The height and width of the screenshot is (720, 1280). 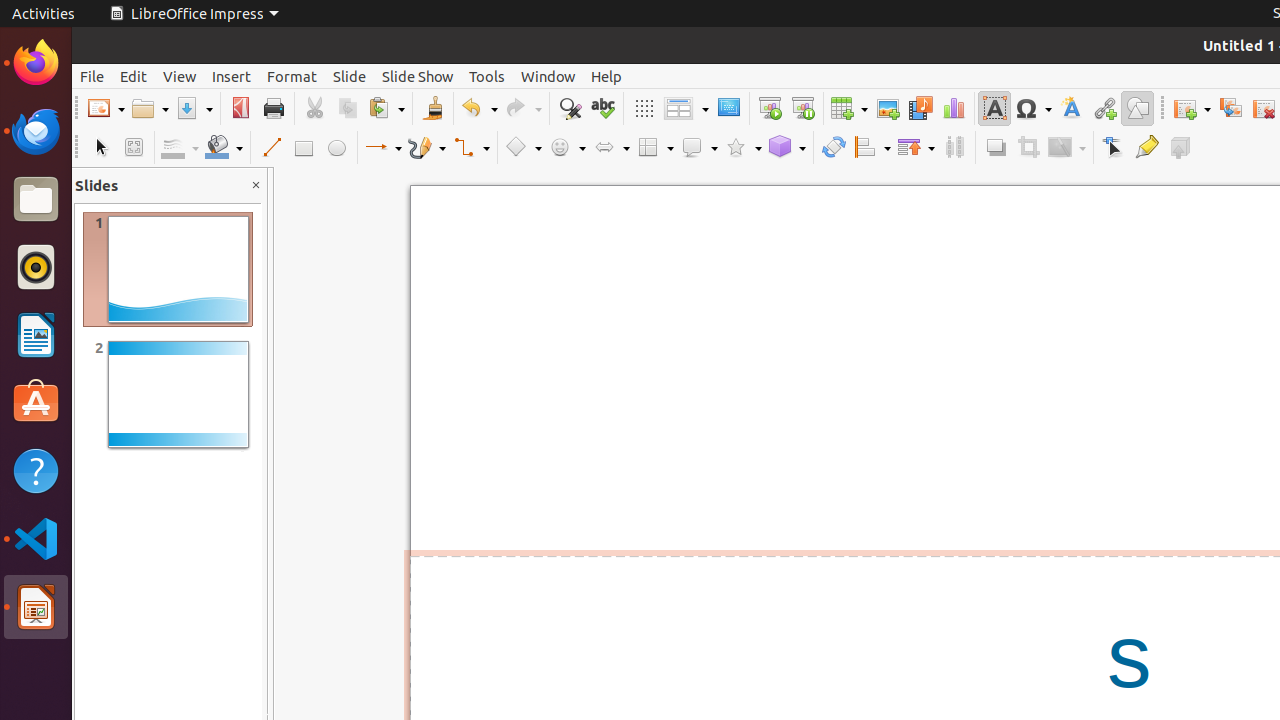 What do you see at coordinates (1028, 148) in the screenshot?
I see `Crop` at bounding box center [1028, 148].